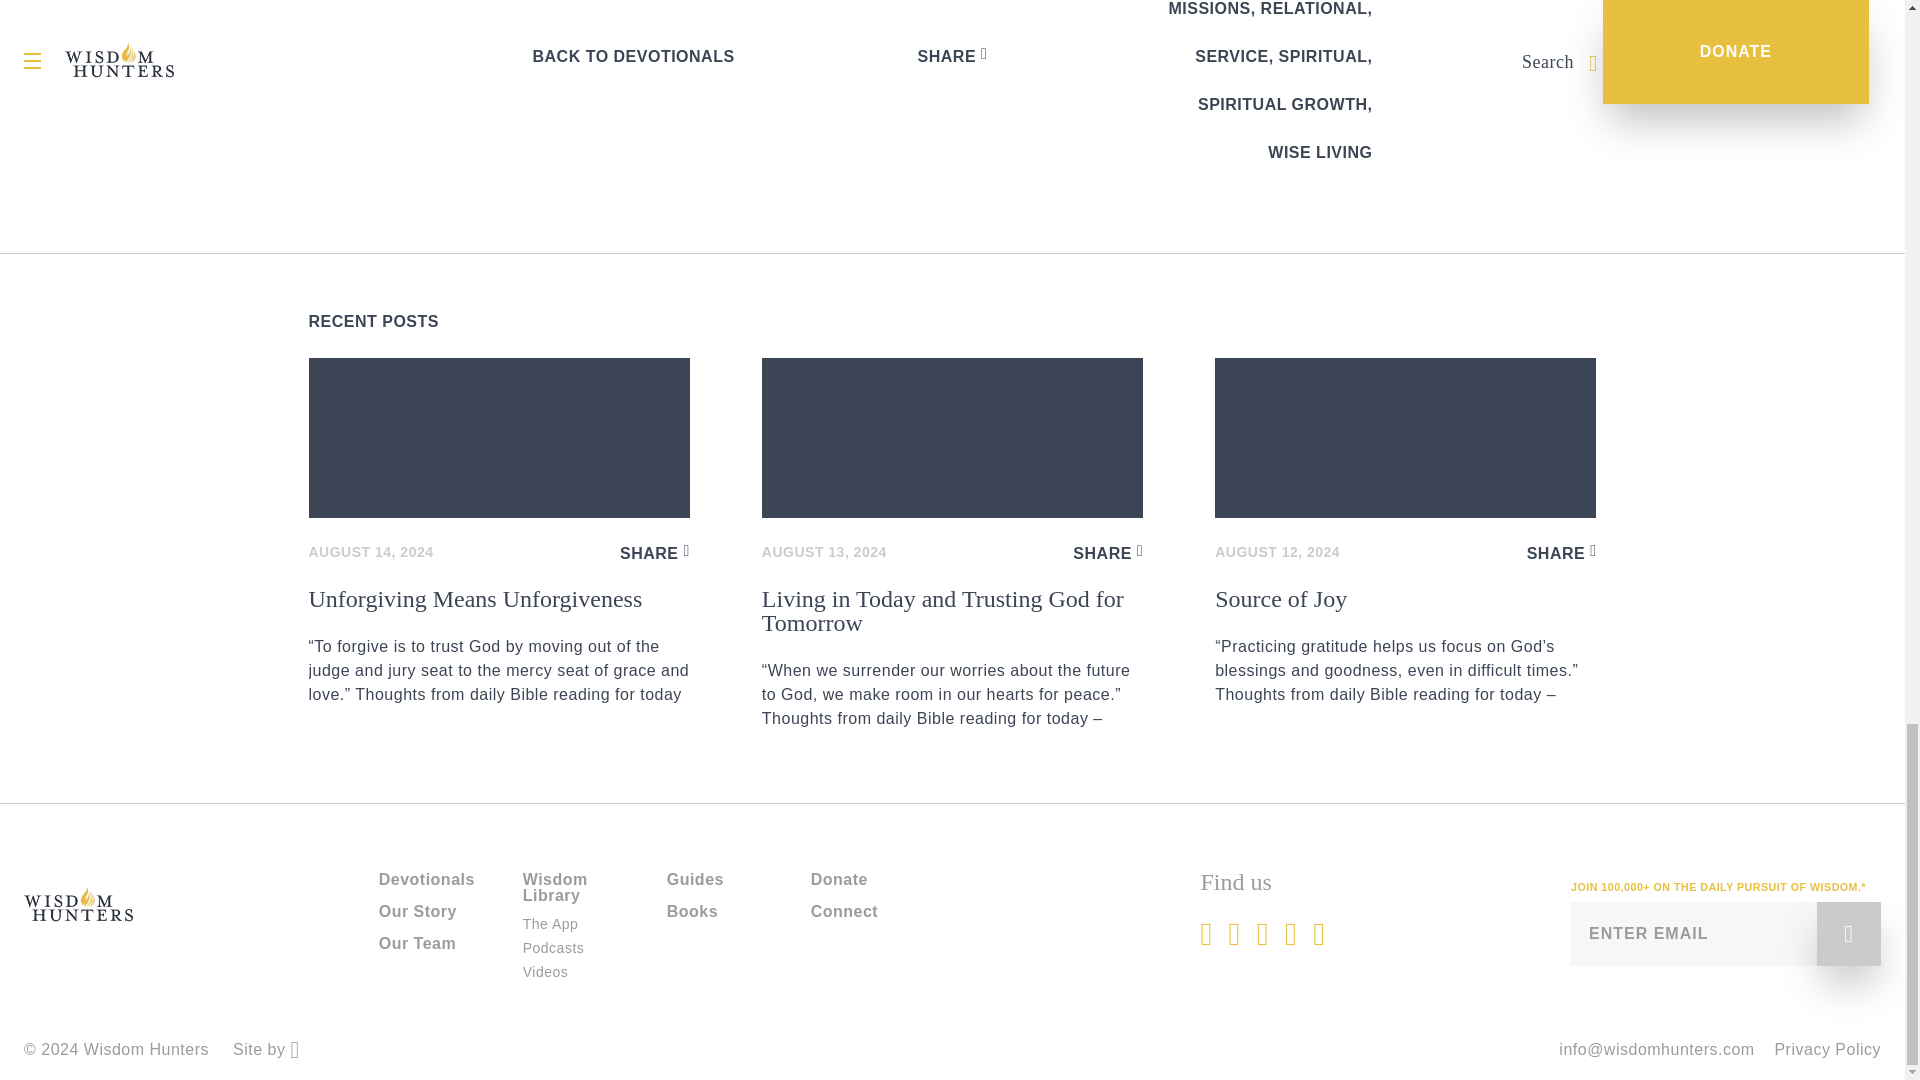  I want to click on Permalink to: Living in Today and Trusting God for Tomorrow, so click(952, 438).